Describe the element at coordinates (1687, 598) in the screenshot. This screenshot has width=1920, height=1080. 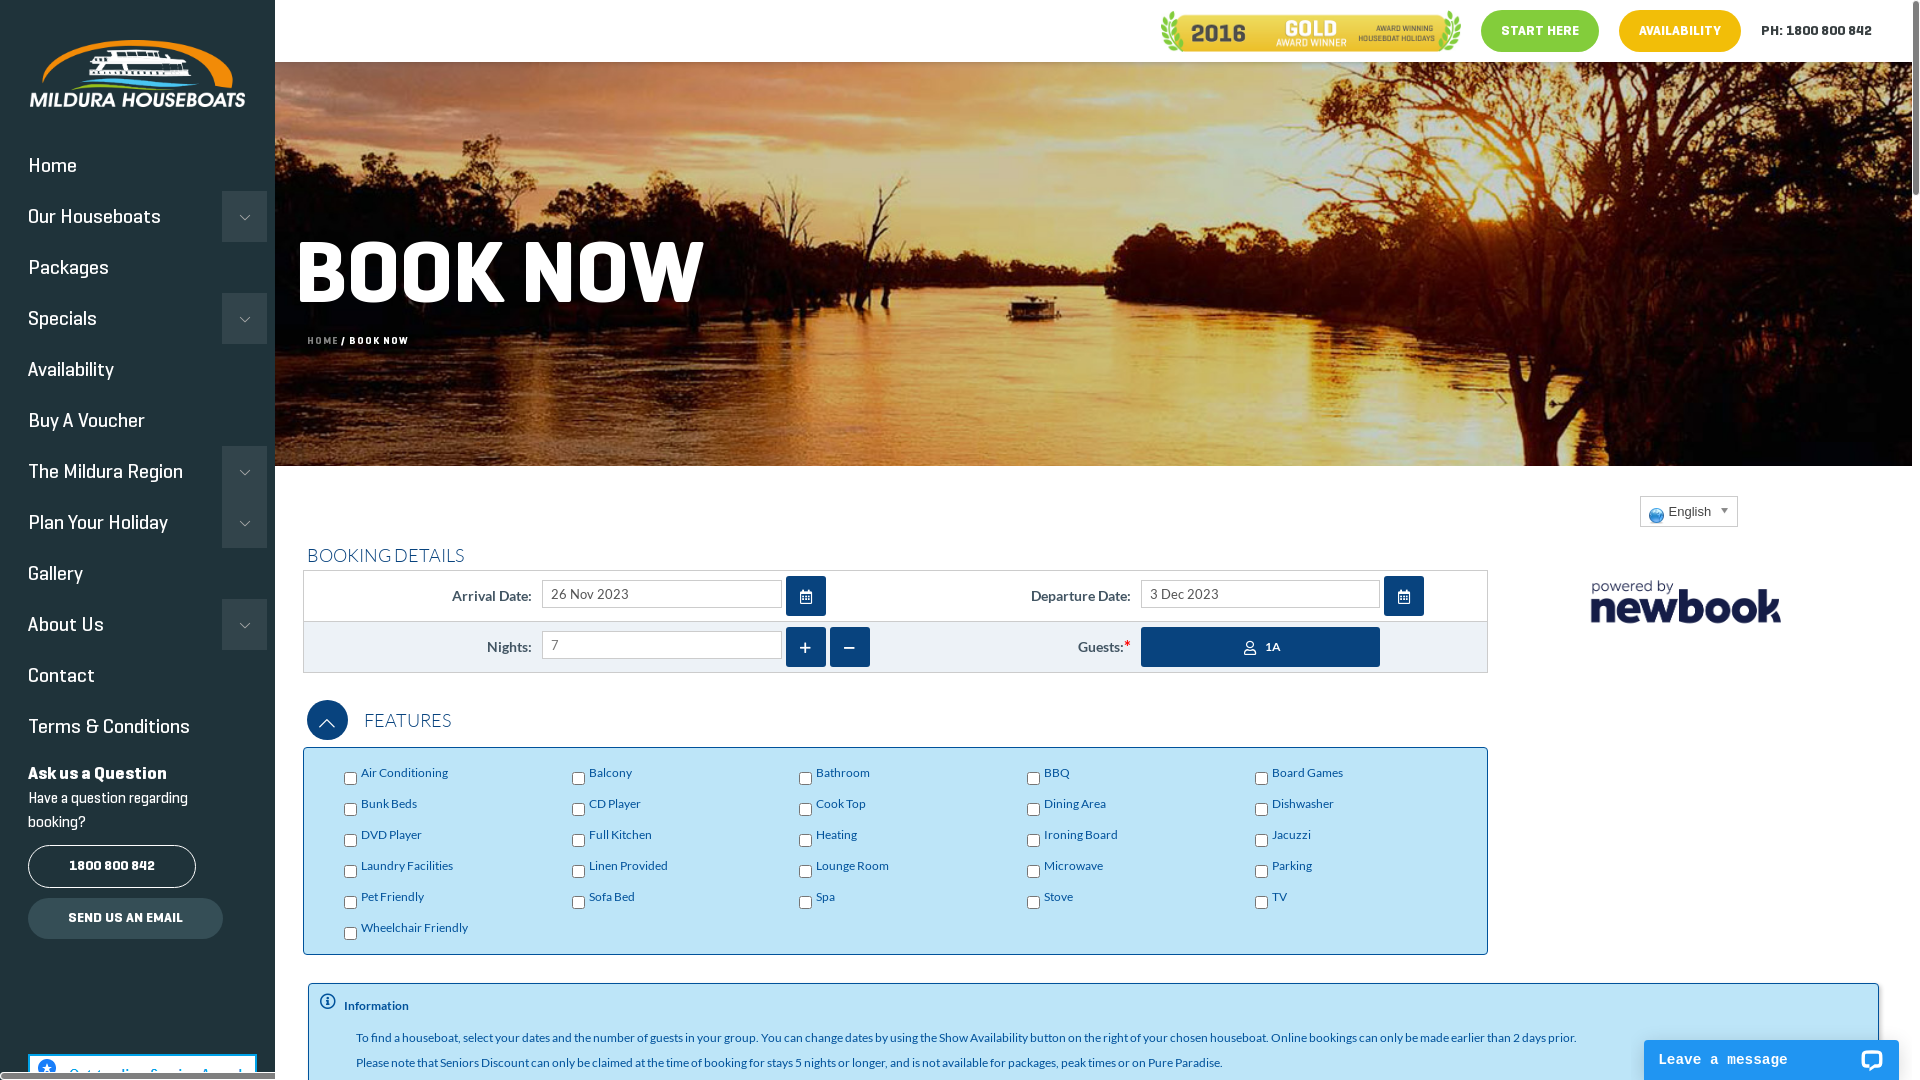
I see `Newbook - Connected Hospitality Management Solution` at that location.